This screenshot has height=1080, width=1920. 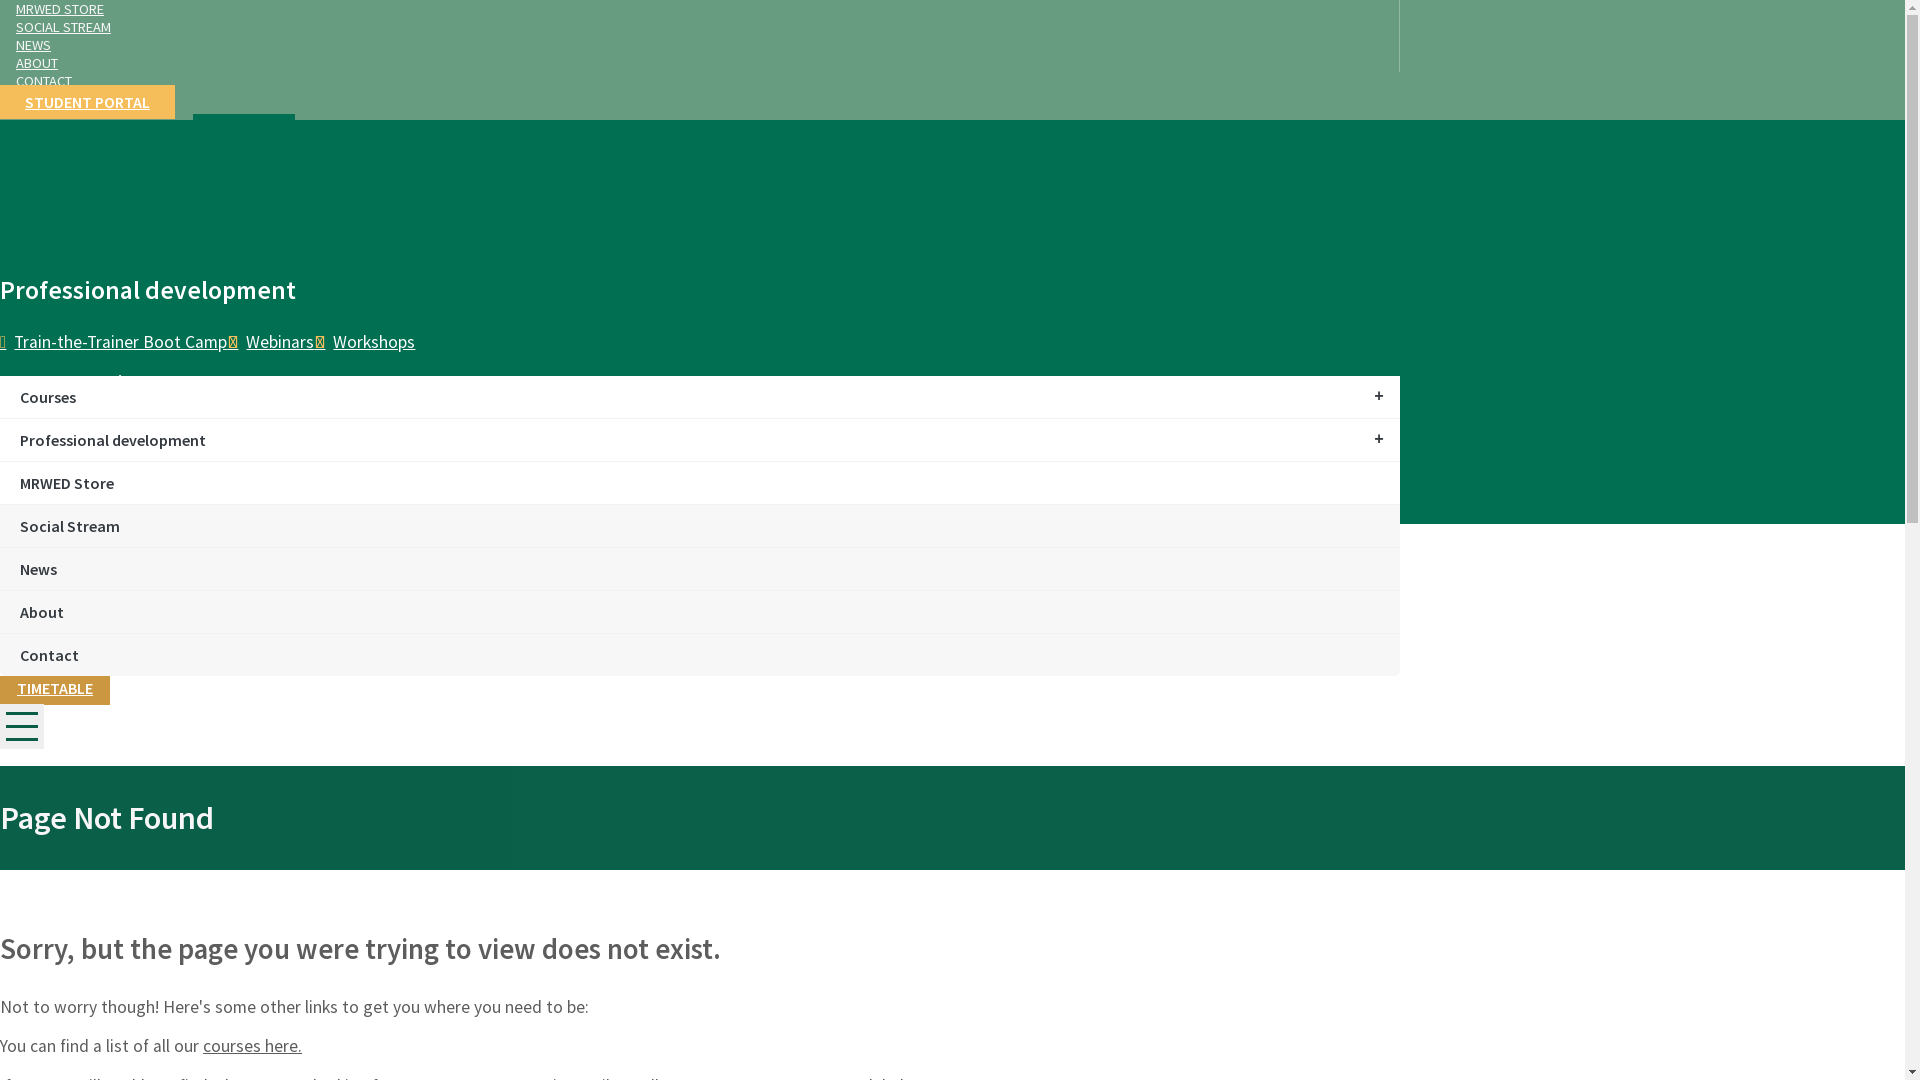 I want to click on TAE50116 Diploma of Vocational Education and Training, so click(x=585, y=353).